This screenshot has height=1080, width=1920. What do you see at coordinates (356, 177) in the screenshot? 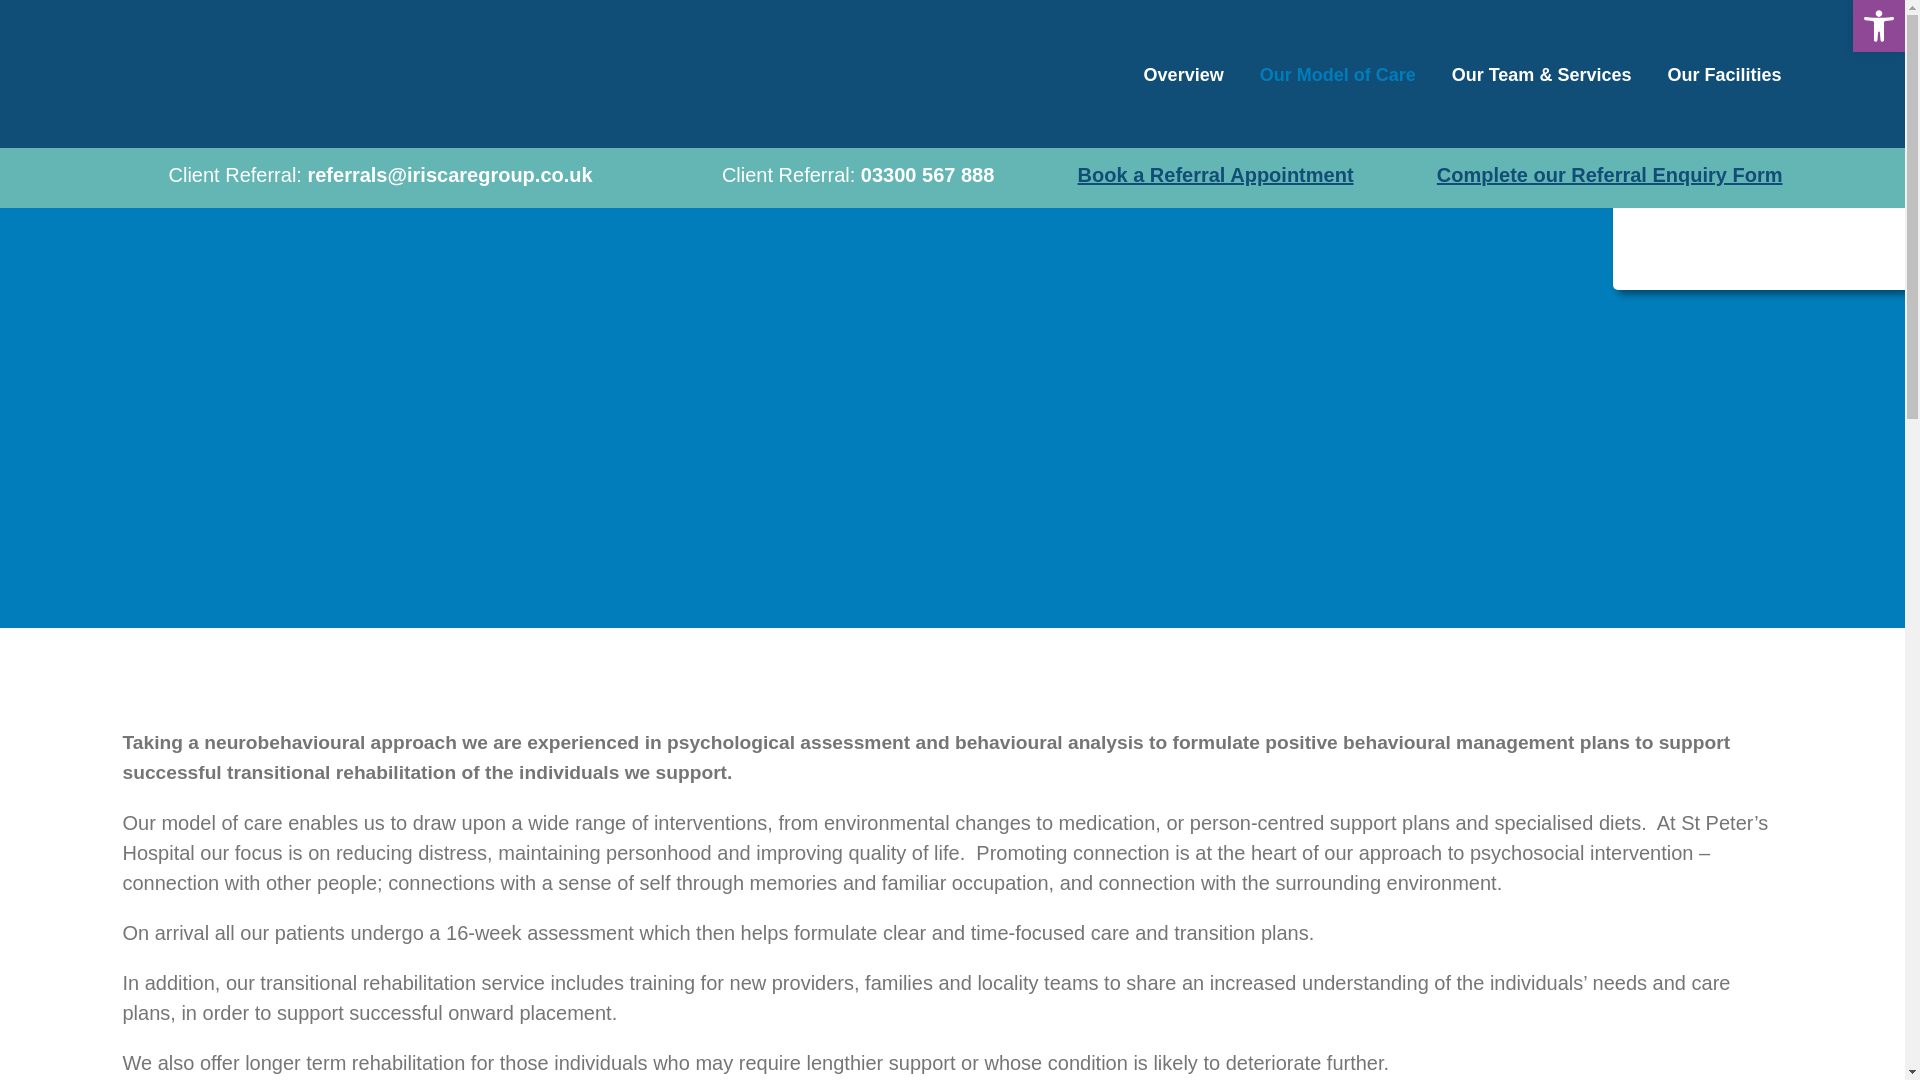
I see `Client Referral:` at bounding box center [356, 177].